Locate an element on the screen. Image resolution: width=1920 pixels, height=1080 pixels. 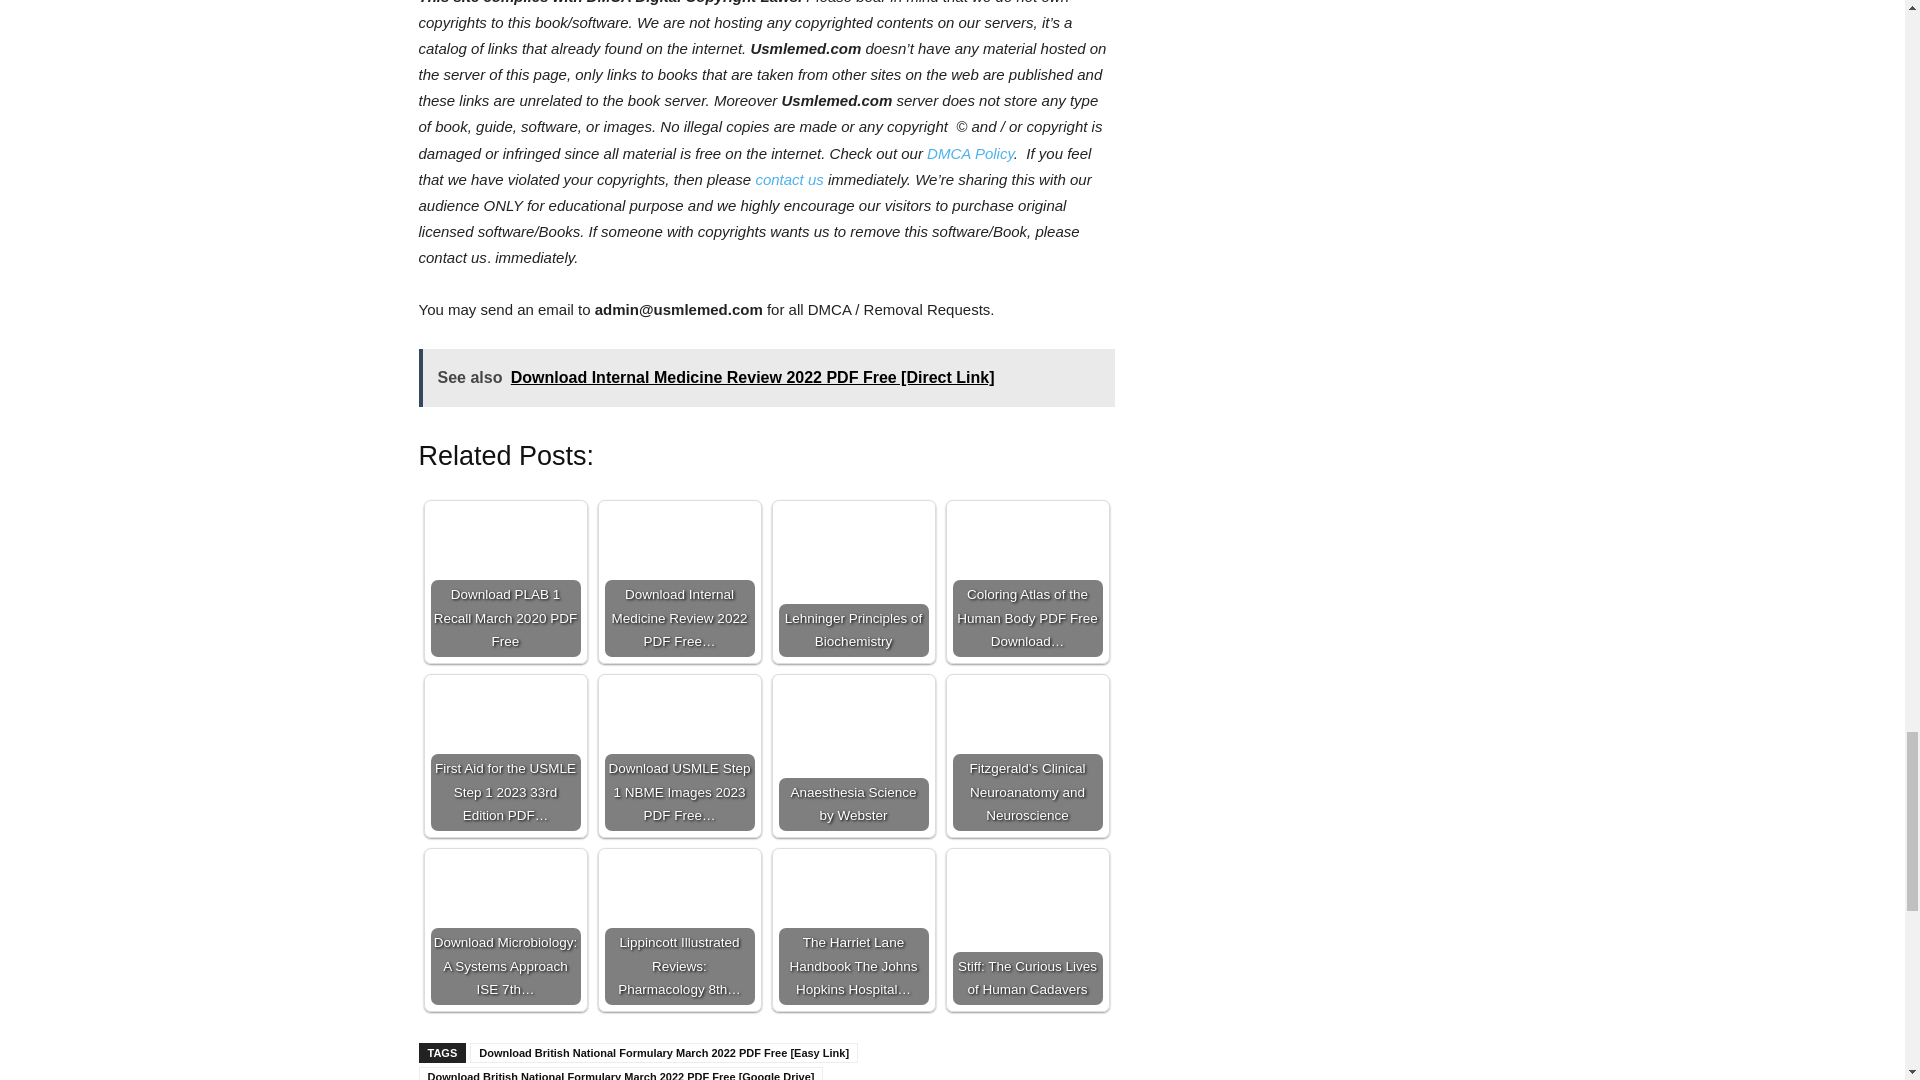
Lehninger Principles of Biochemistry is located at coordinates (852, 581).